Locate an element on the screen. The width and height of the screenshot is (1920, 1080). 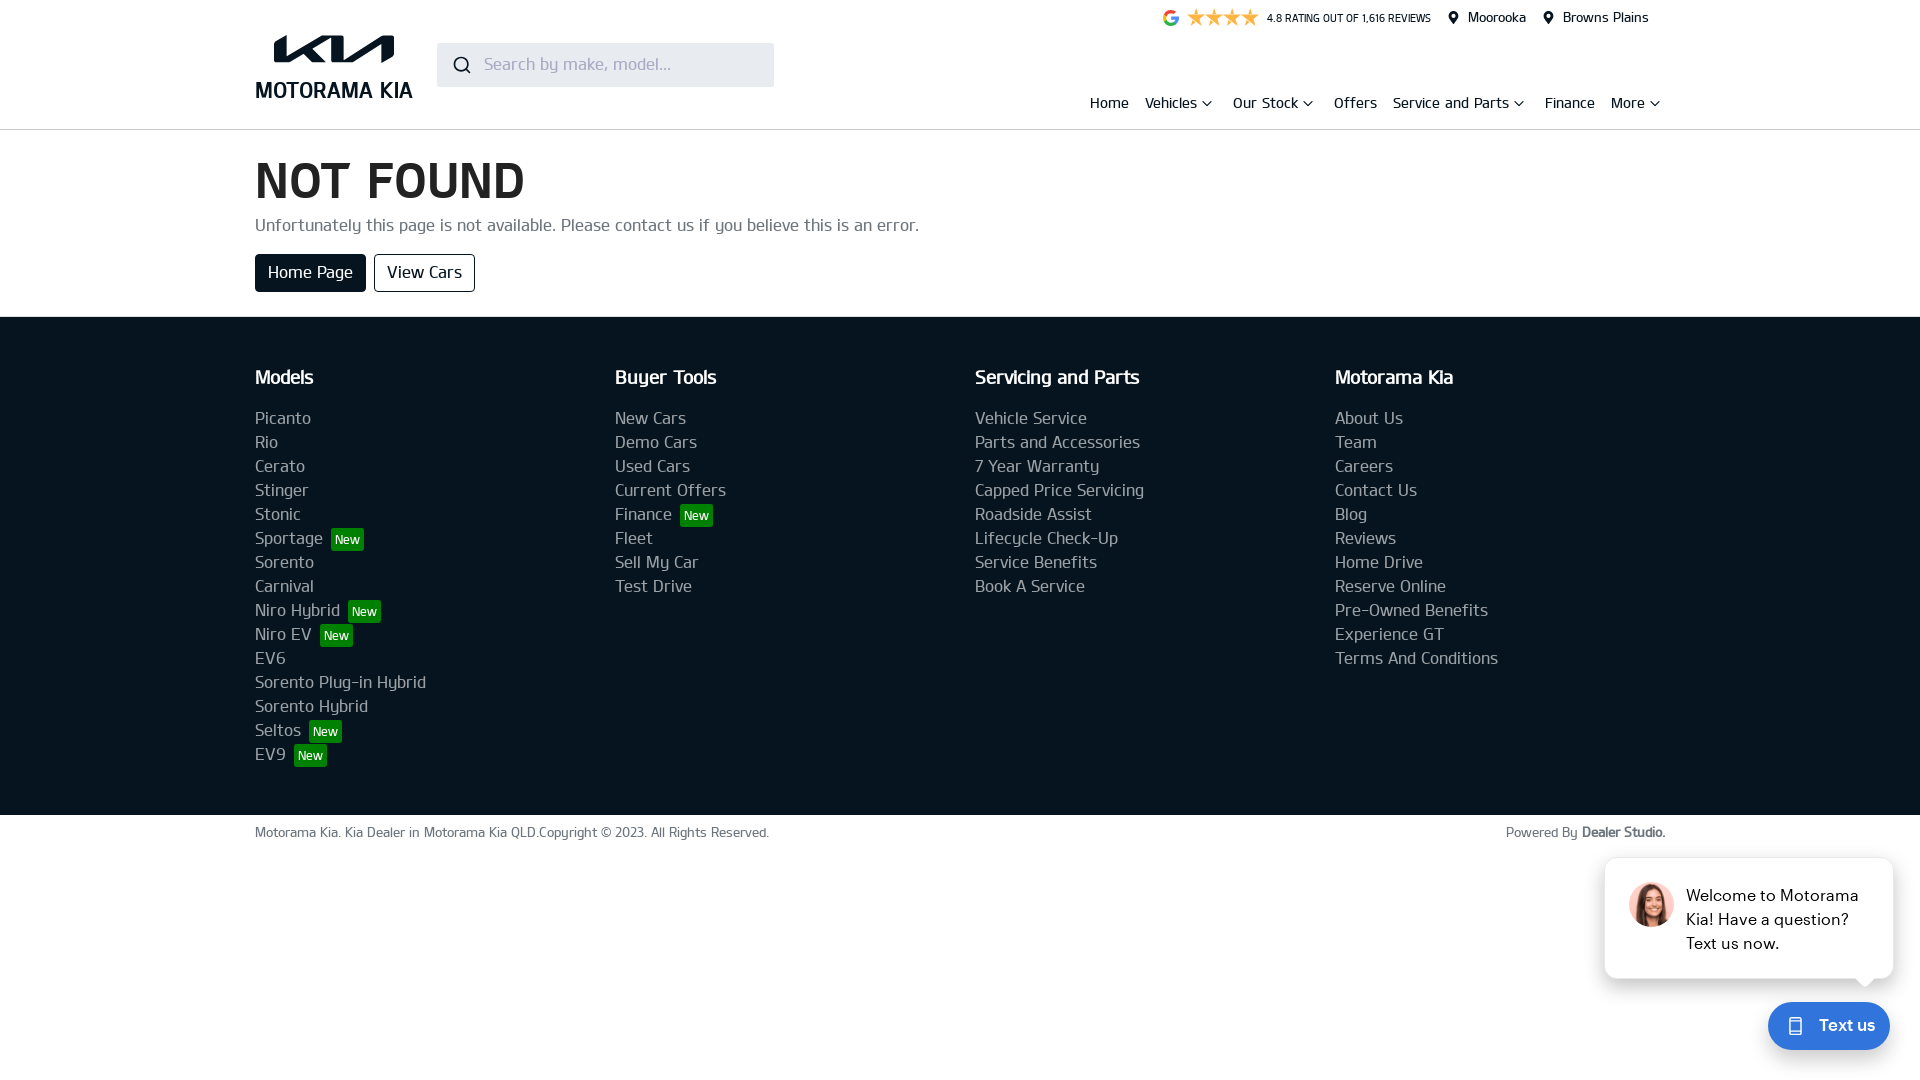
Contact Us is located at coordinates (1376, 490).